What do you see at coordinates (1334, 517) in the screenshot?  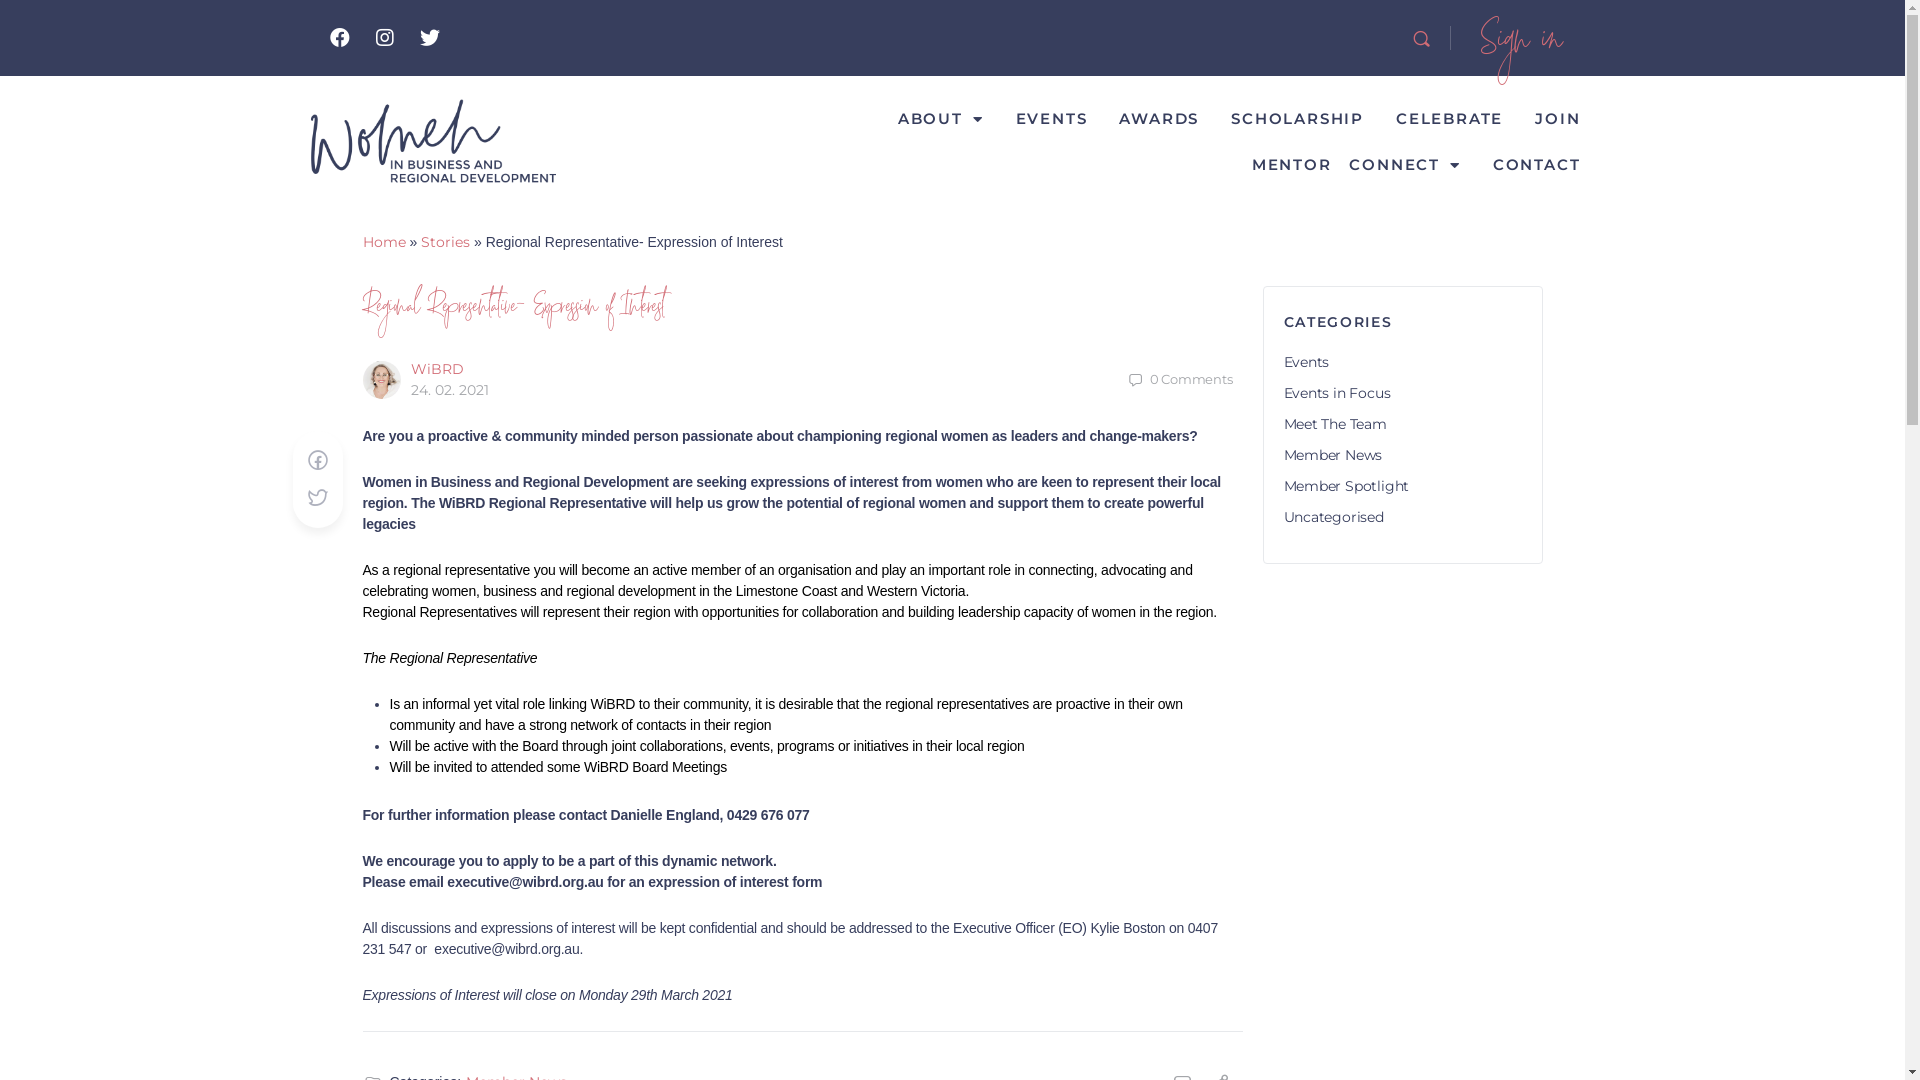 I see `Uncategorised` at bounding box center [1334, 517].